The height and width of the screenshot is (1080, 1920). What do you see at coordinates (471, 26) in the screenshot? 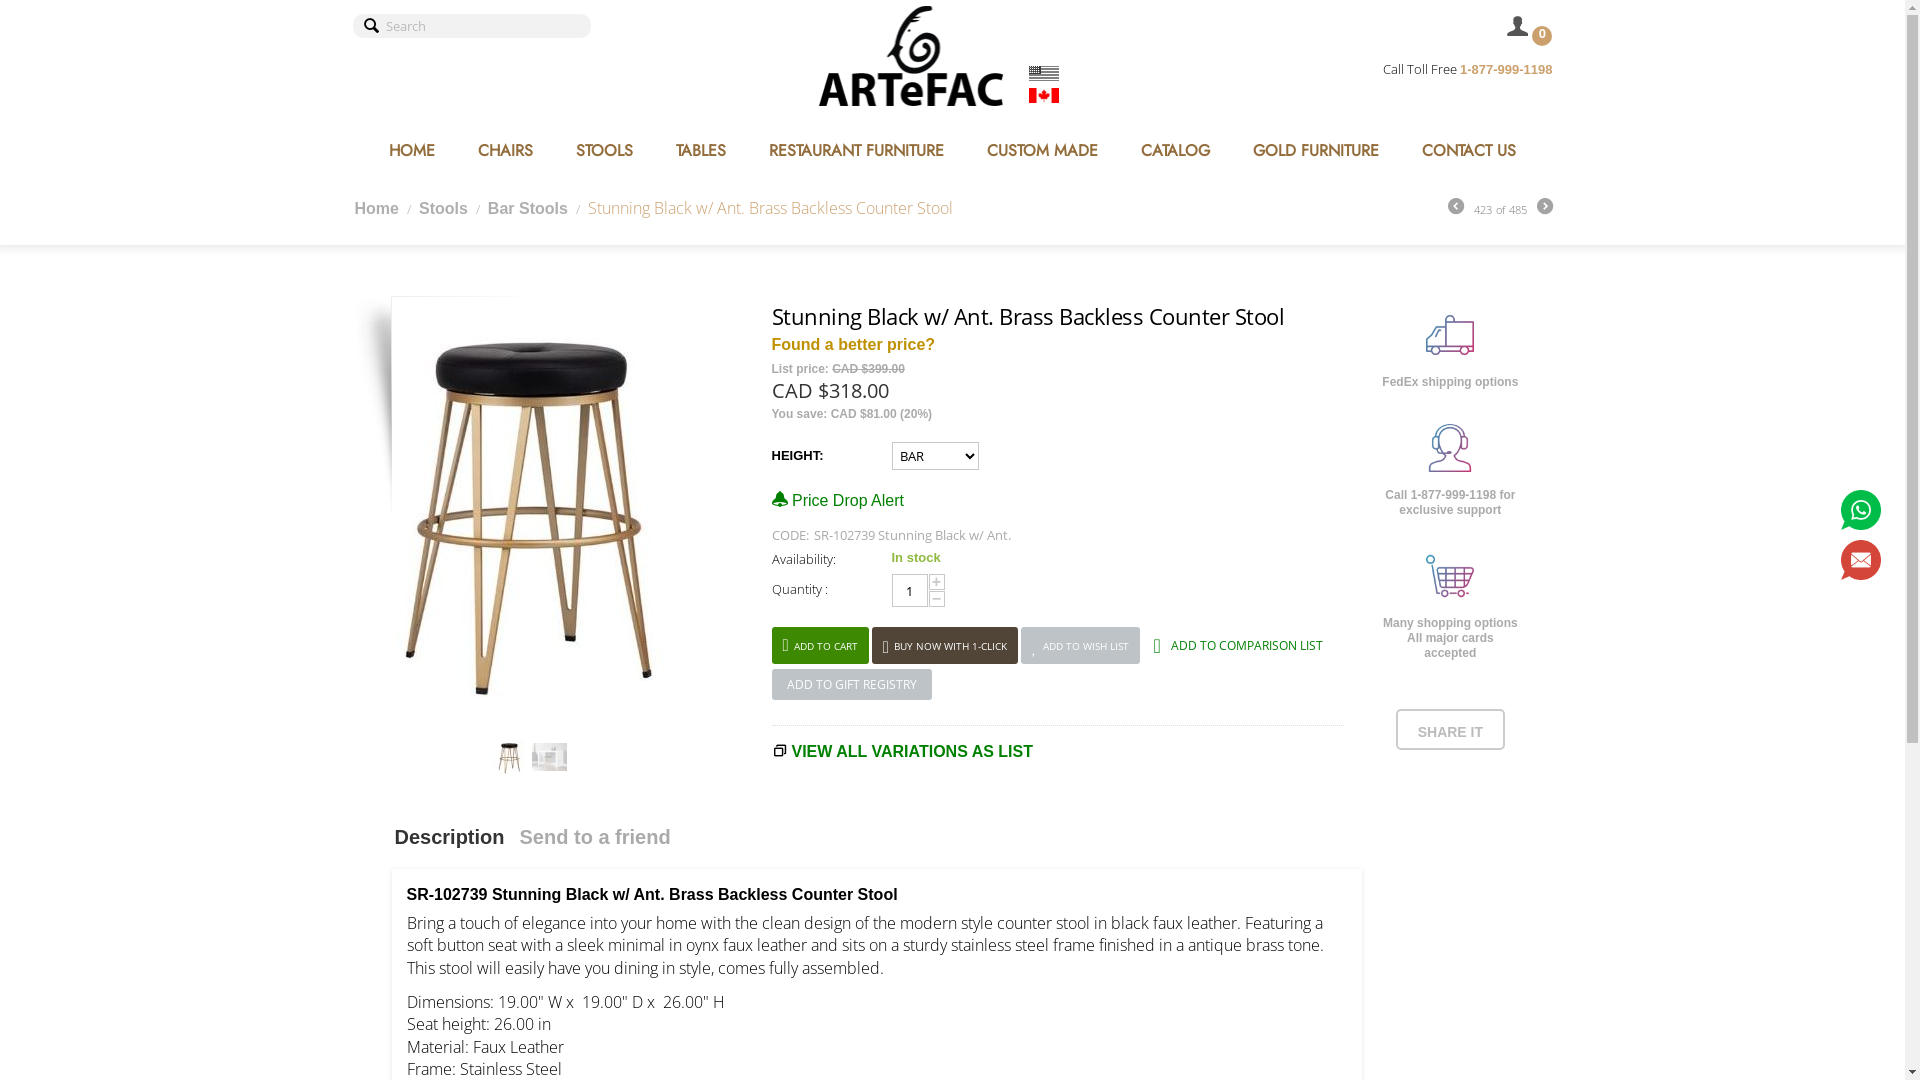
I see `Search` at bounding box center [471, 26].